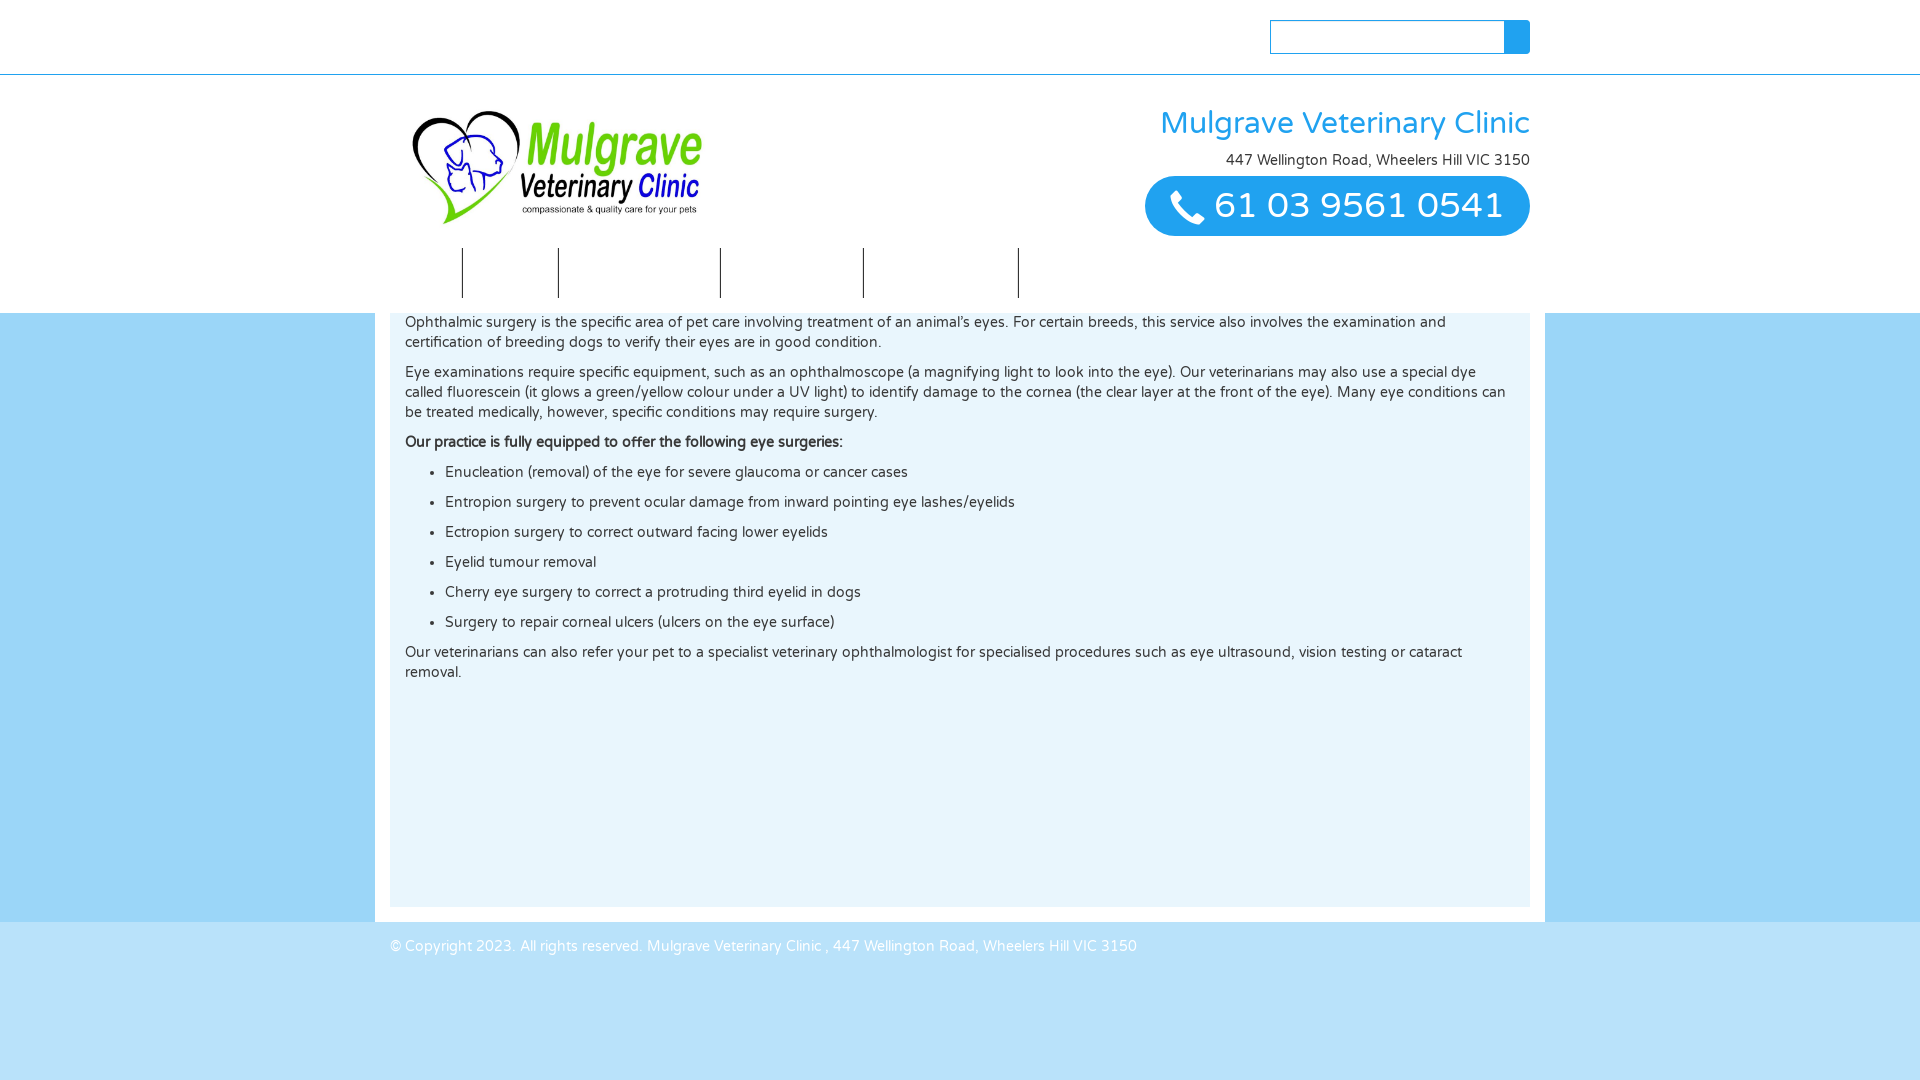  What do you see at coordinates (940, 273) in the screenshot?
I see `Wellbeing Services` at bounding box center [940, 273].